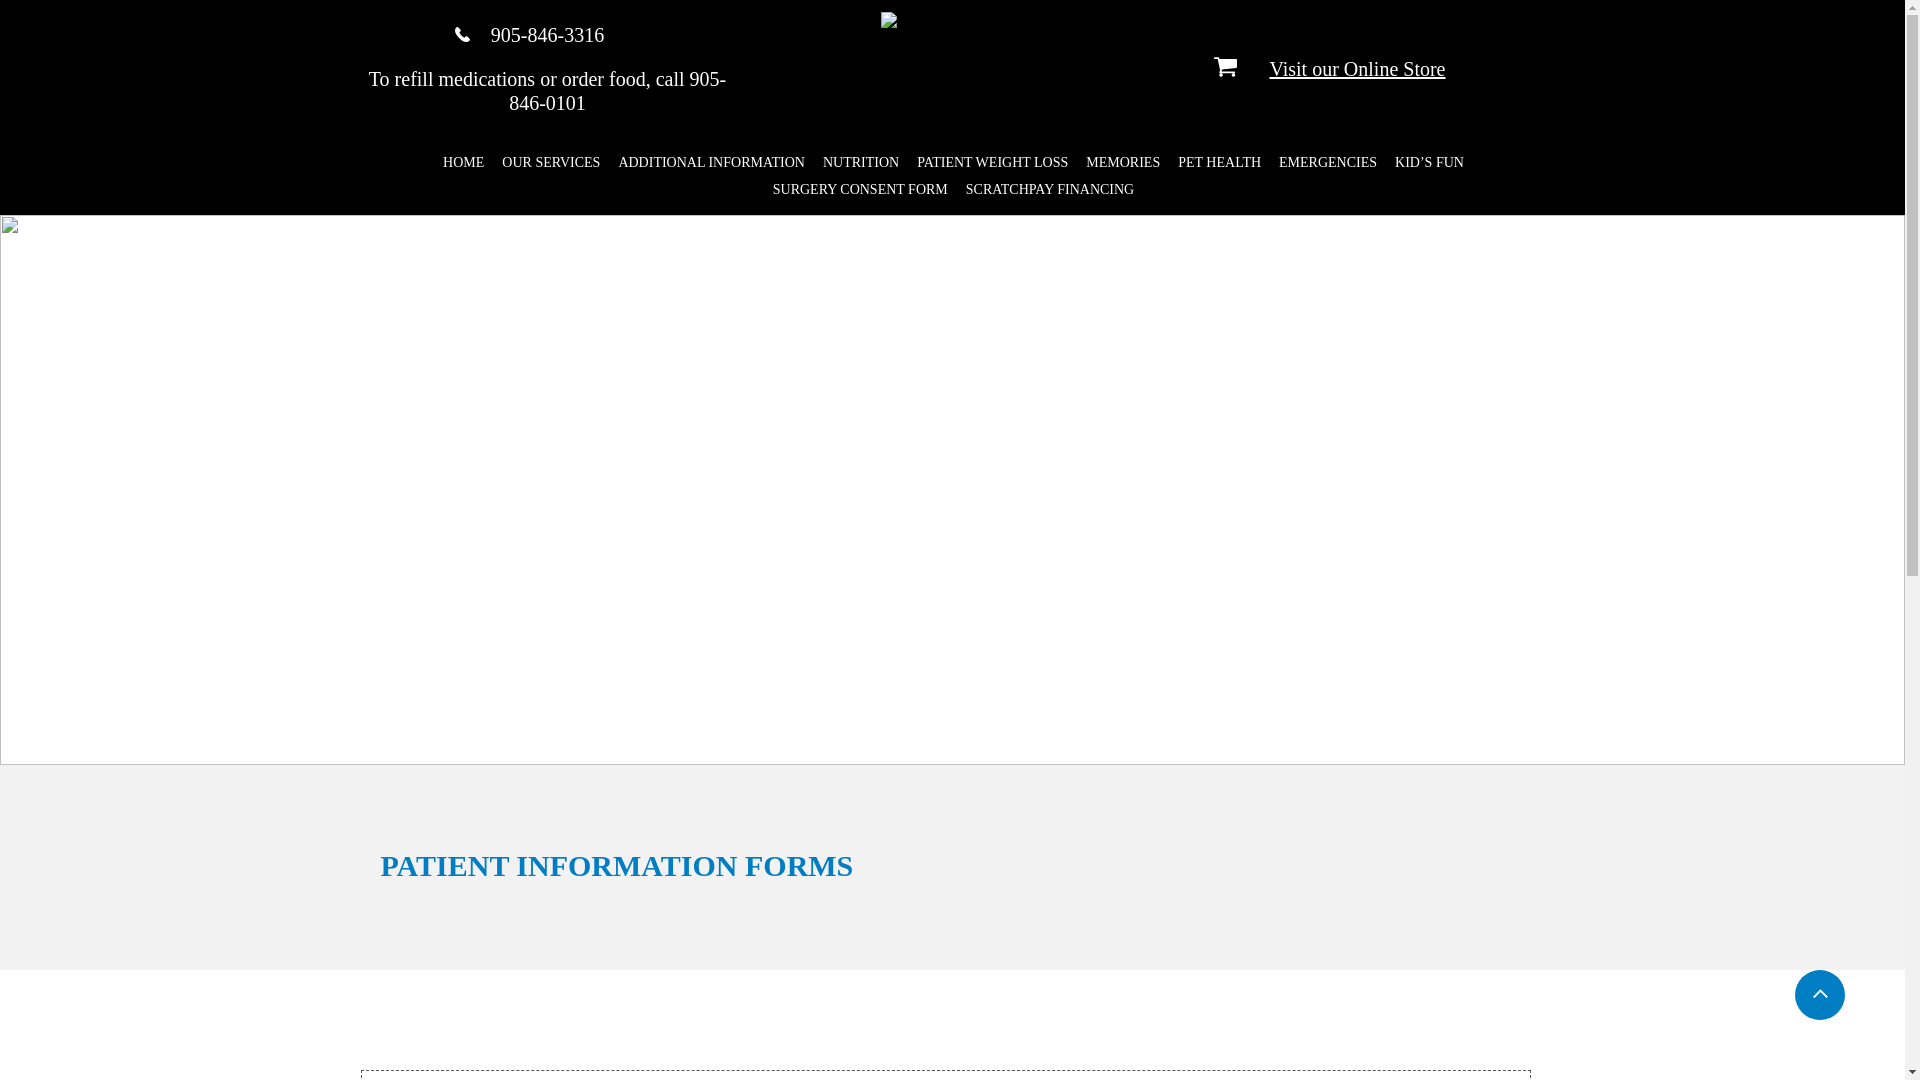 This screenshot has width=1920, height=1080. Describe the element at coordinates (1326, 162) in the screenshot. I see `EMERGENCIES` at that location.